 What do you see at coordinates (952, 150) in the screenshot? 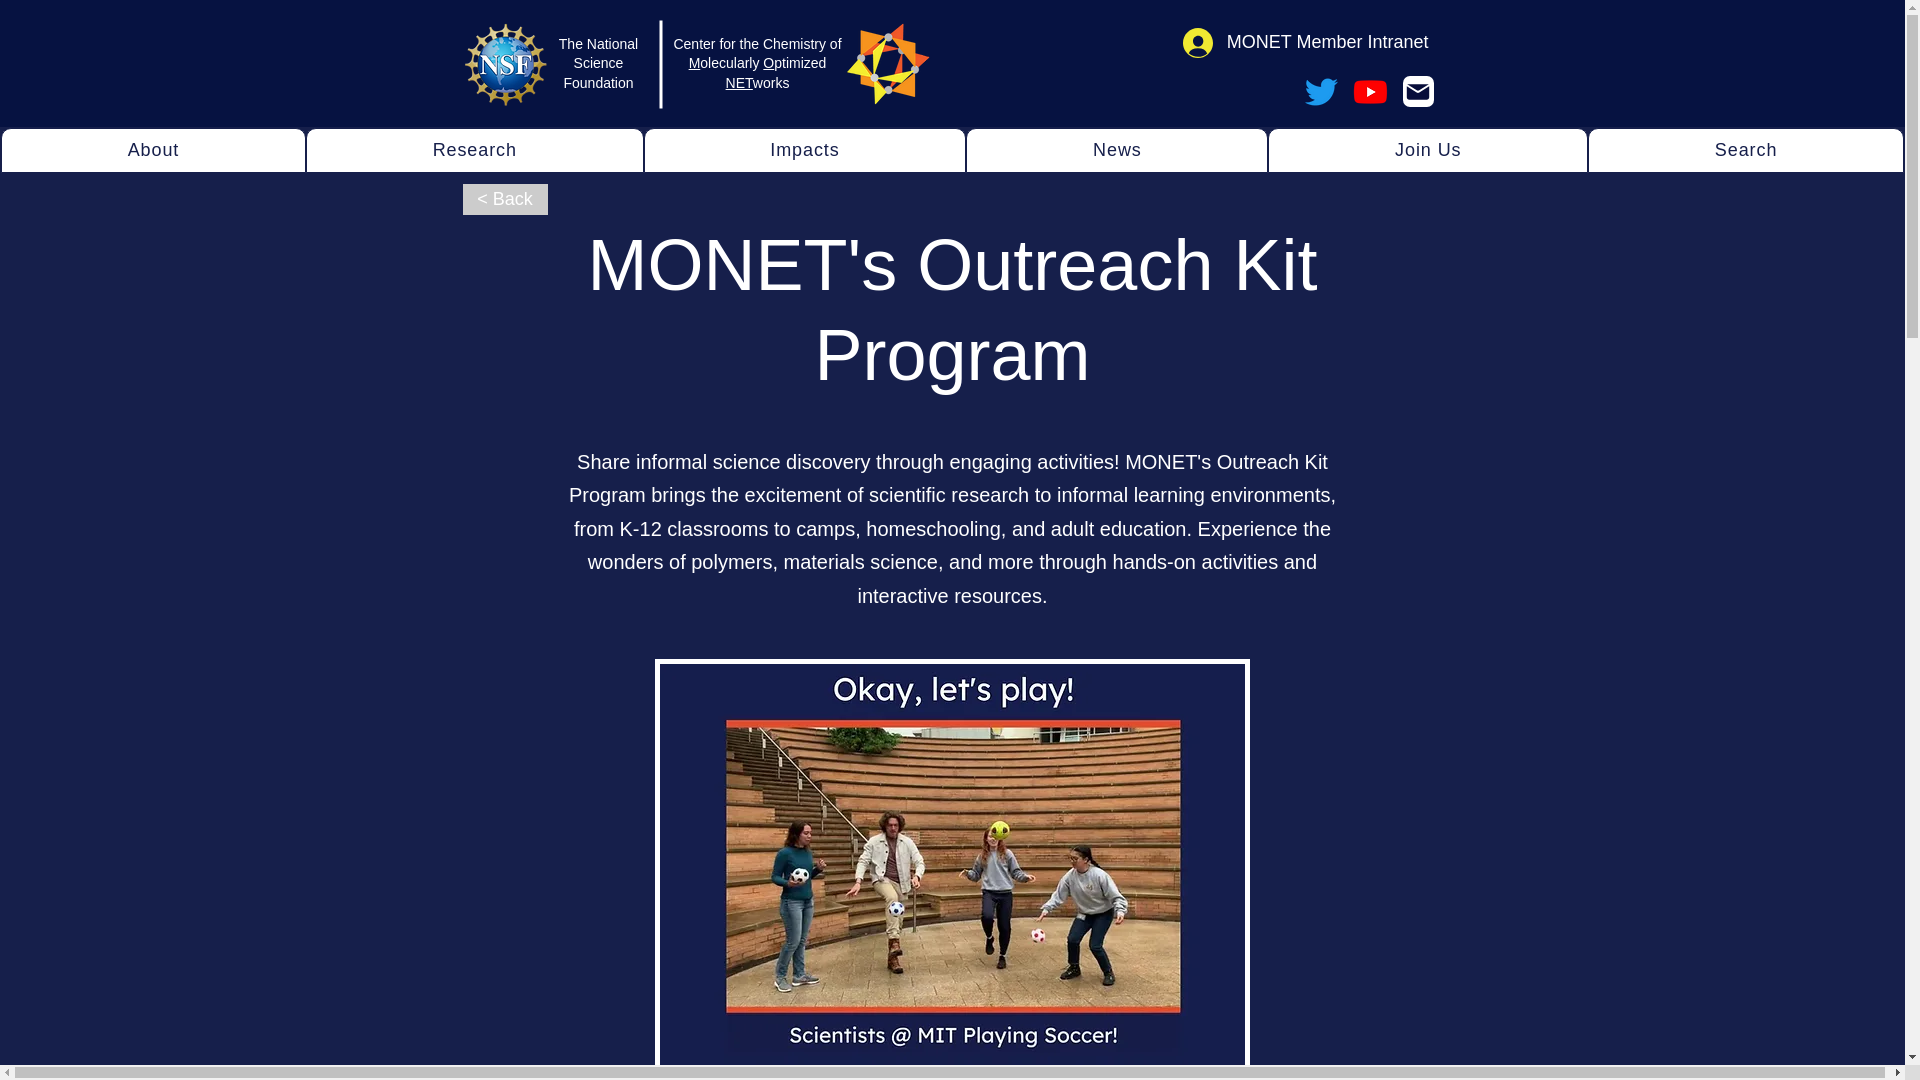
I see `Center for the Chemistry of Molecularly Optimized NETworks` at bounding box center [952, 150].